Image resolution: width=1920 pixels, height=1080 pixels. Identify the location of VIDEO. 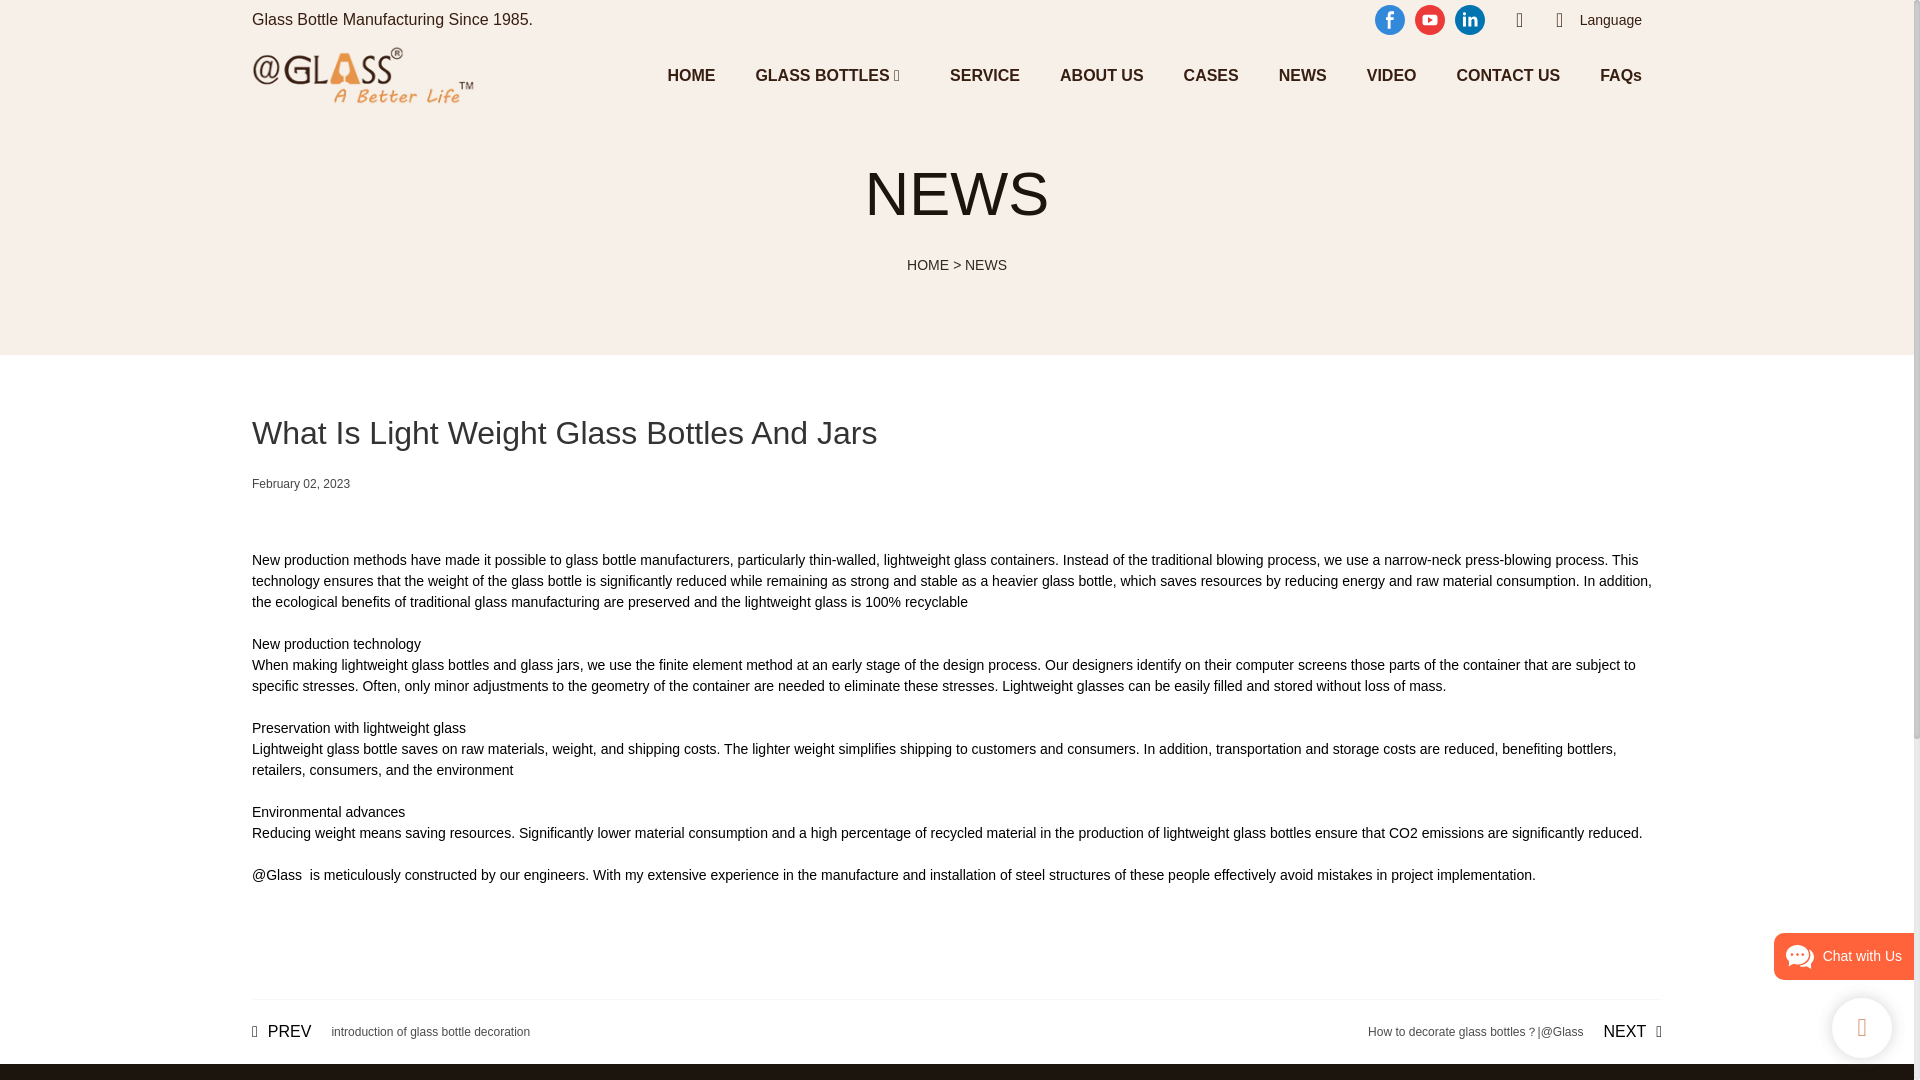
(1392, 74).